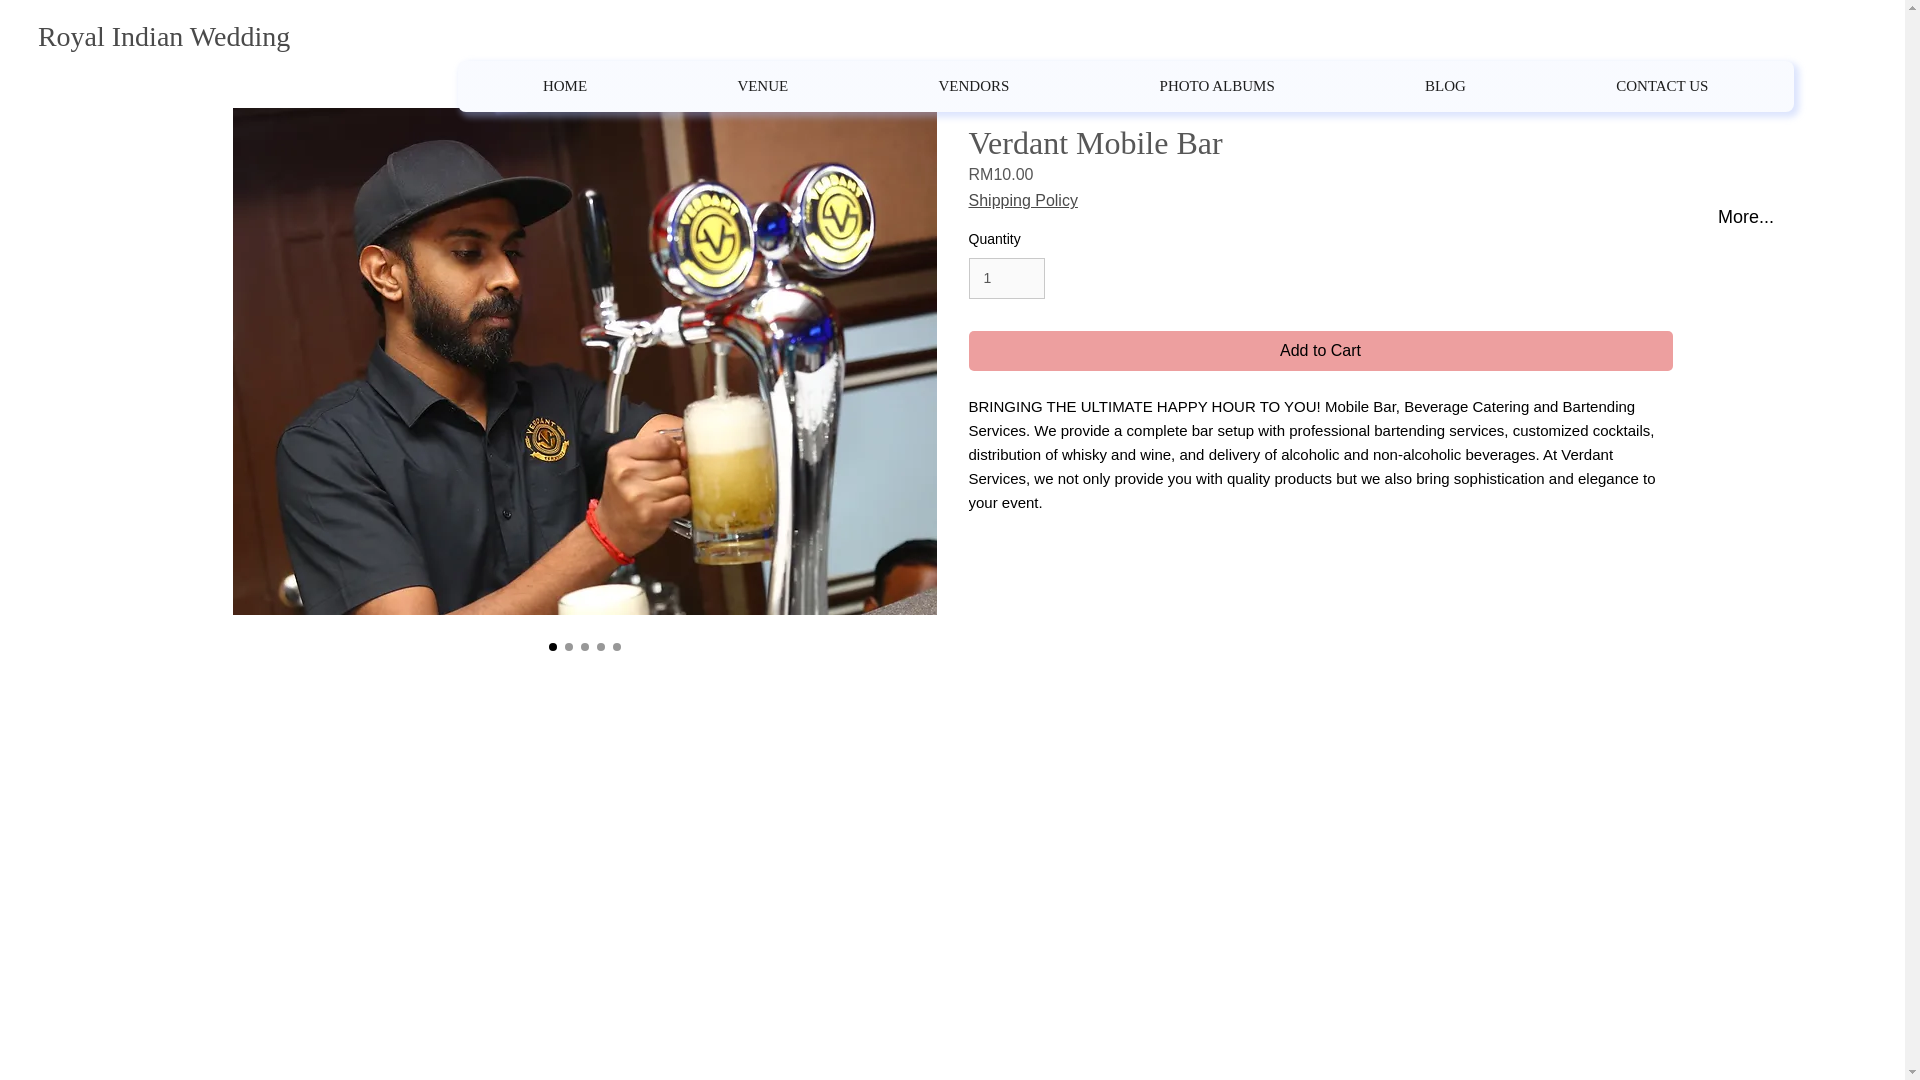 The image size is (1920, 1080). What do you see at coordinates (1126, 86) in the screenshot?
I see `on` at bounding box center [1126, 86].